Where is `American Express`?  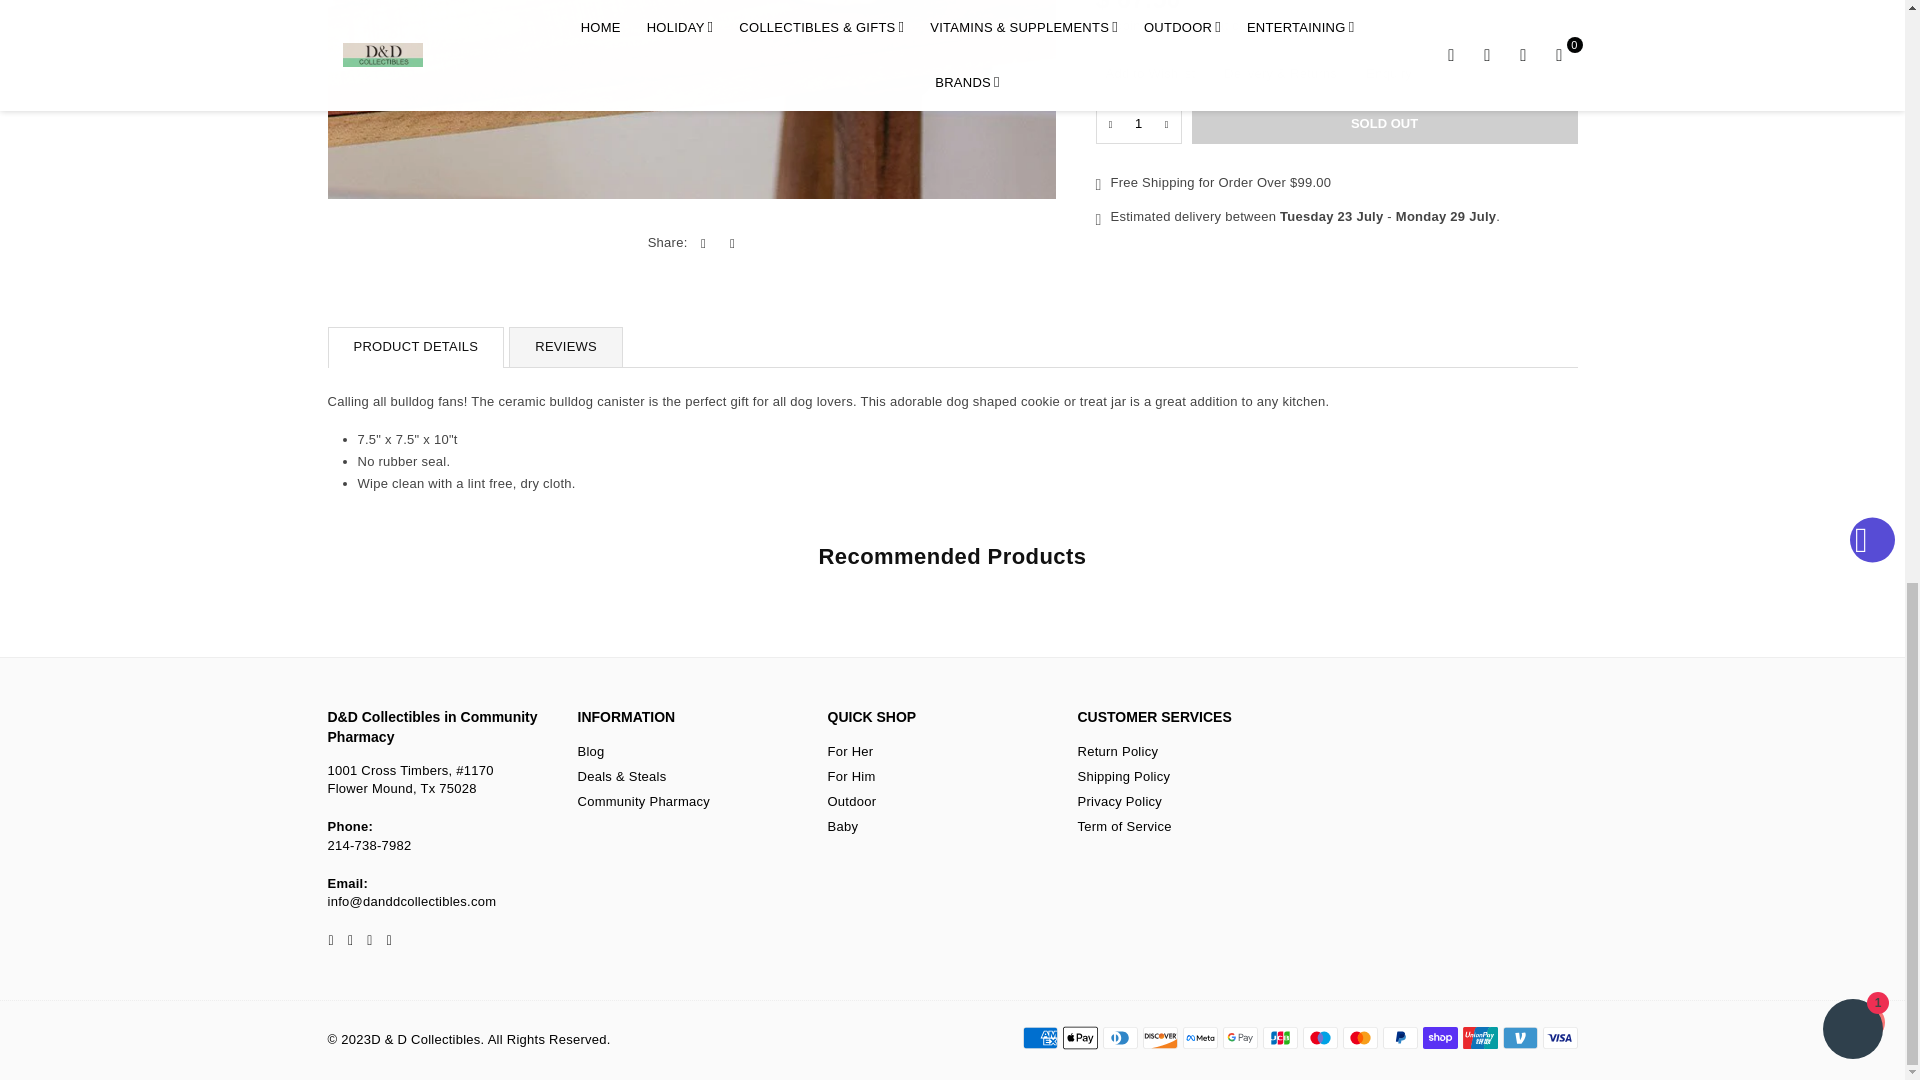
American Express is located at coordinates (1039, 1038).